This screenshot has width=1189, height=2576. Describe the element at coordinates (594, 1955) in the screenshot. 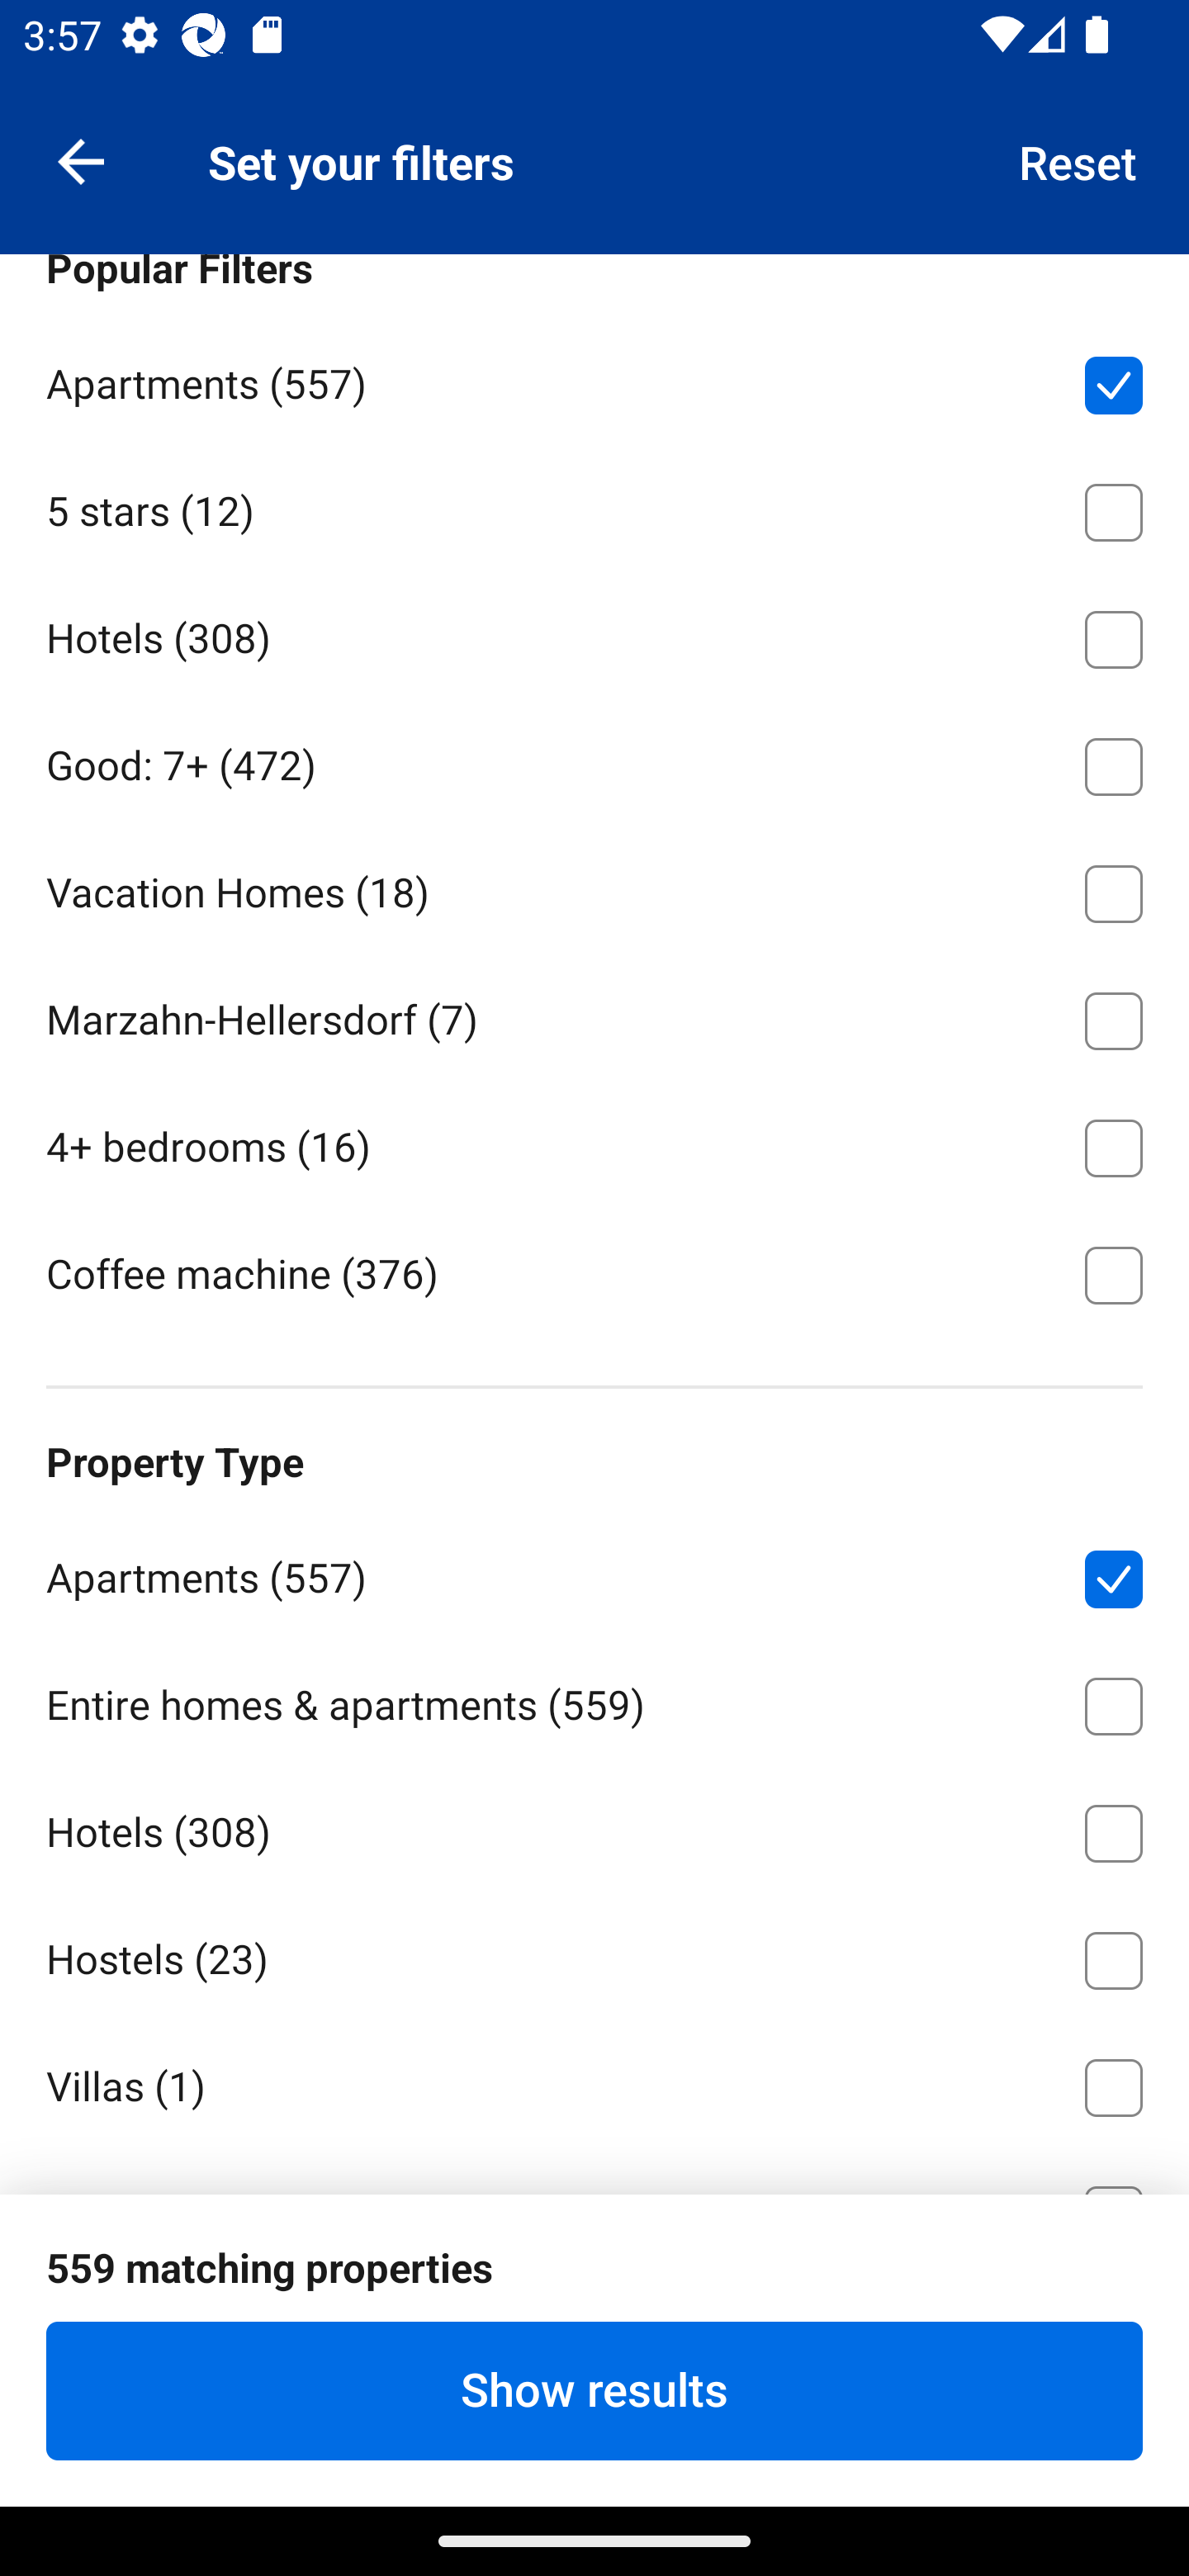

I see `Hostels ⁦(23)` at that location.